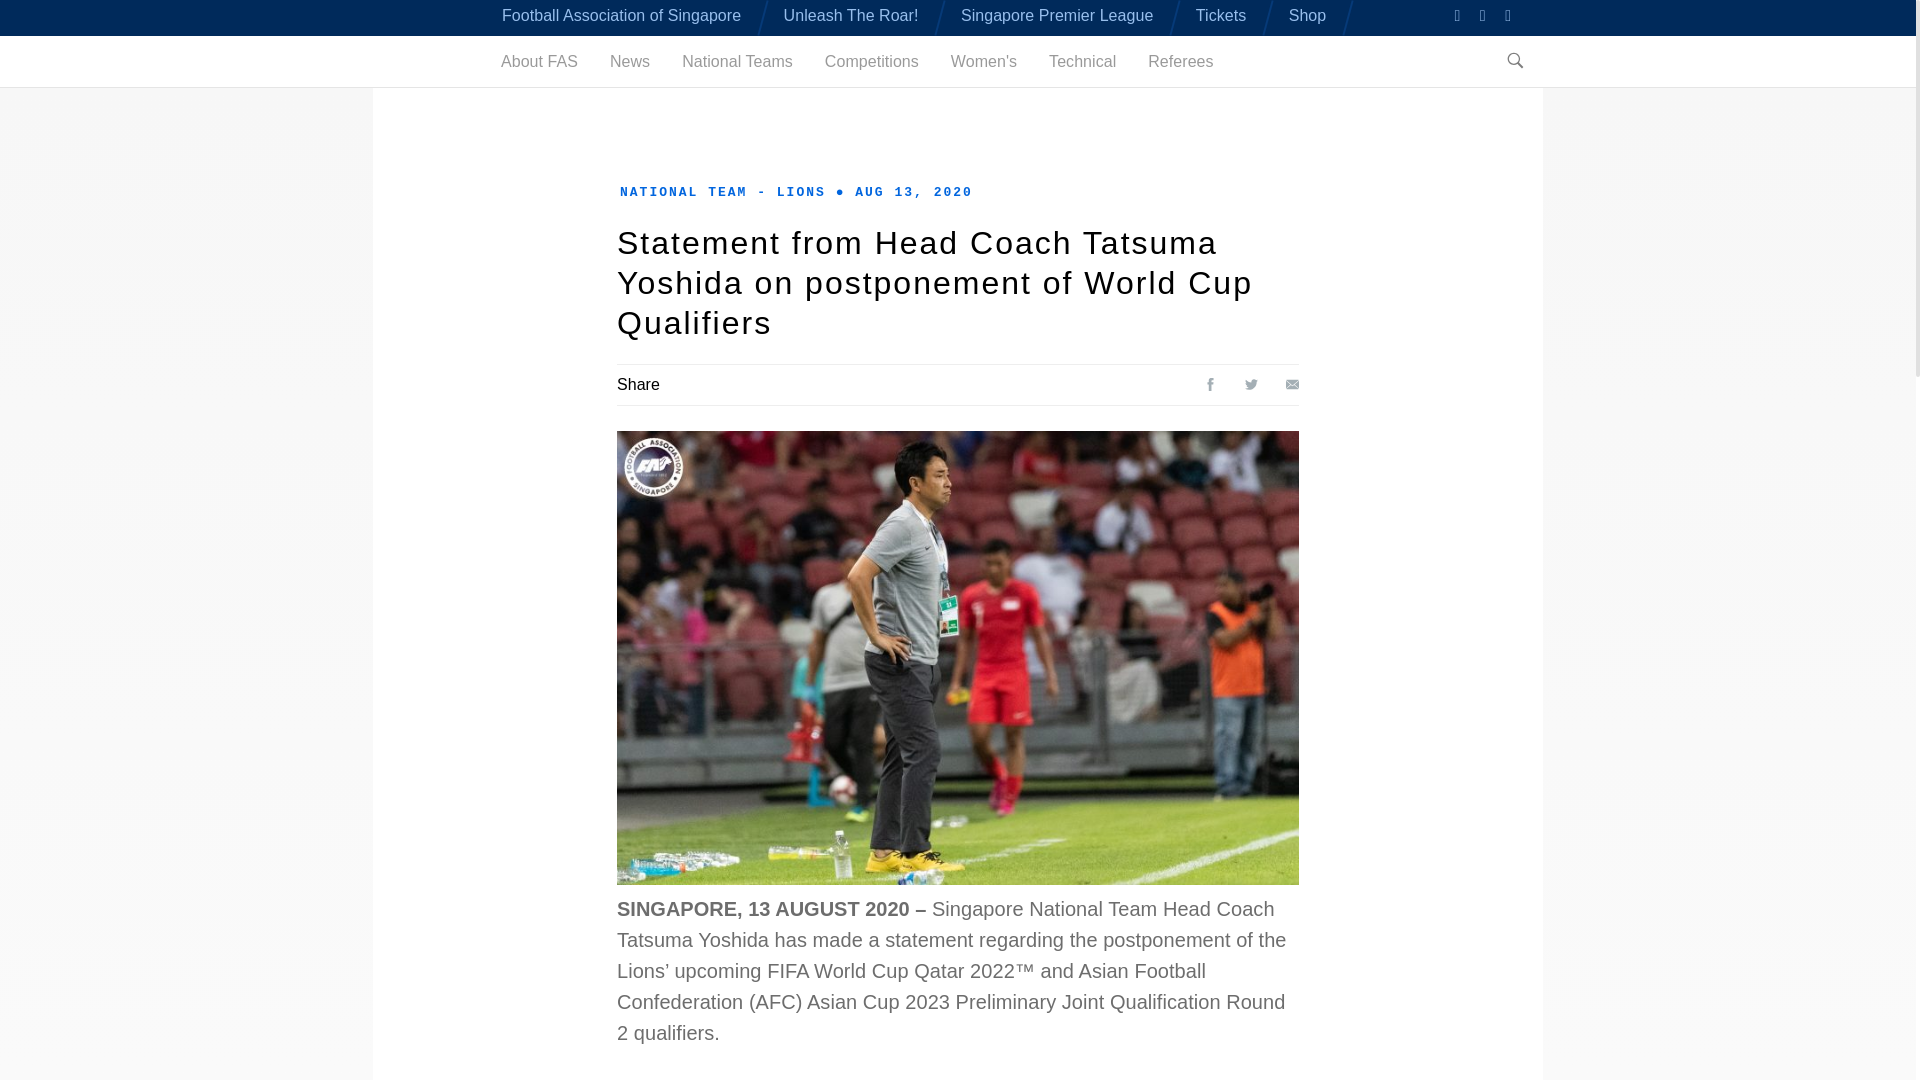 Image resolution: width=1920 pixels, height=1080 pixels. Describe the element at coordinates (851, 14) in the screenshot. I see `Unleash The Roar!` at that location.